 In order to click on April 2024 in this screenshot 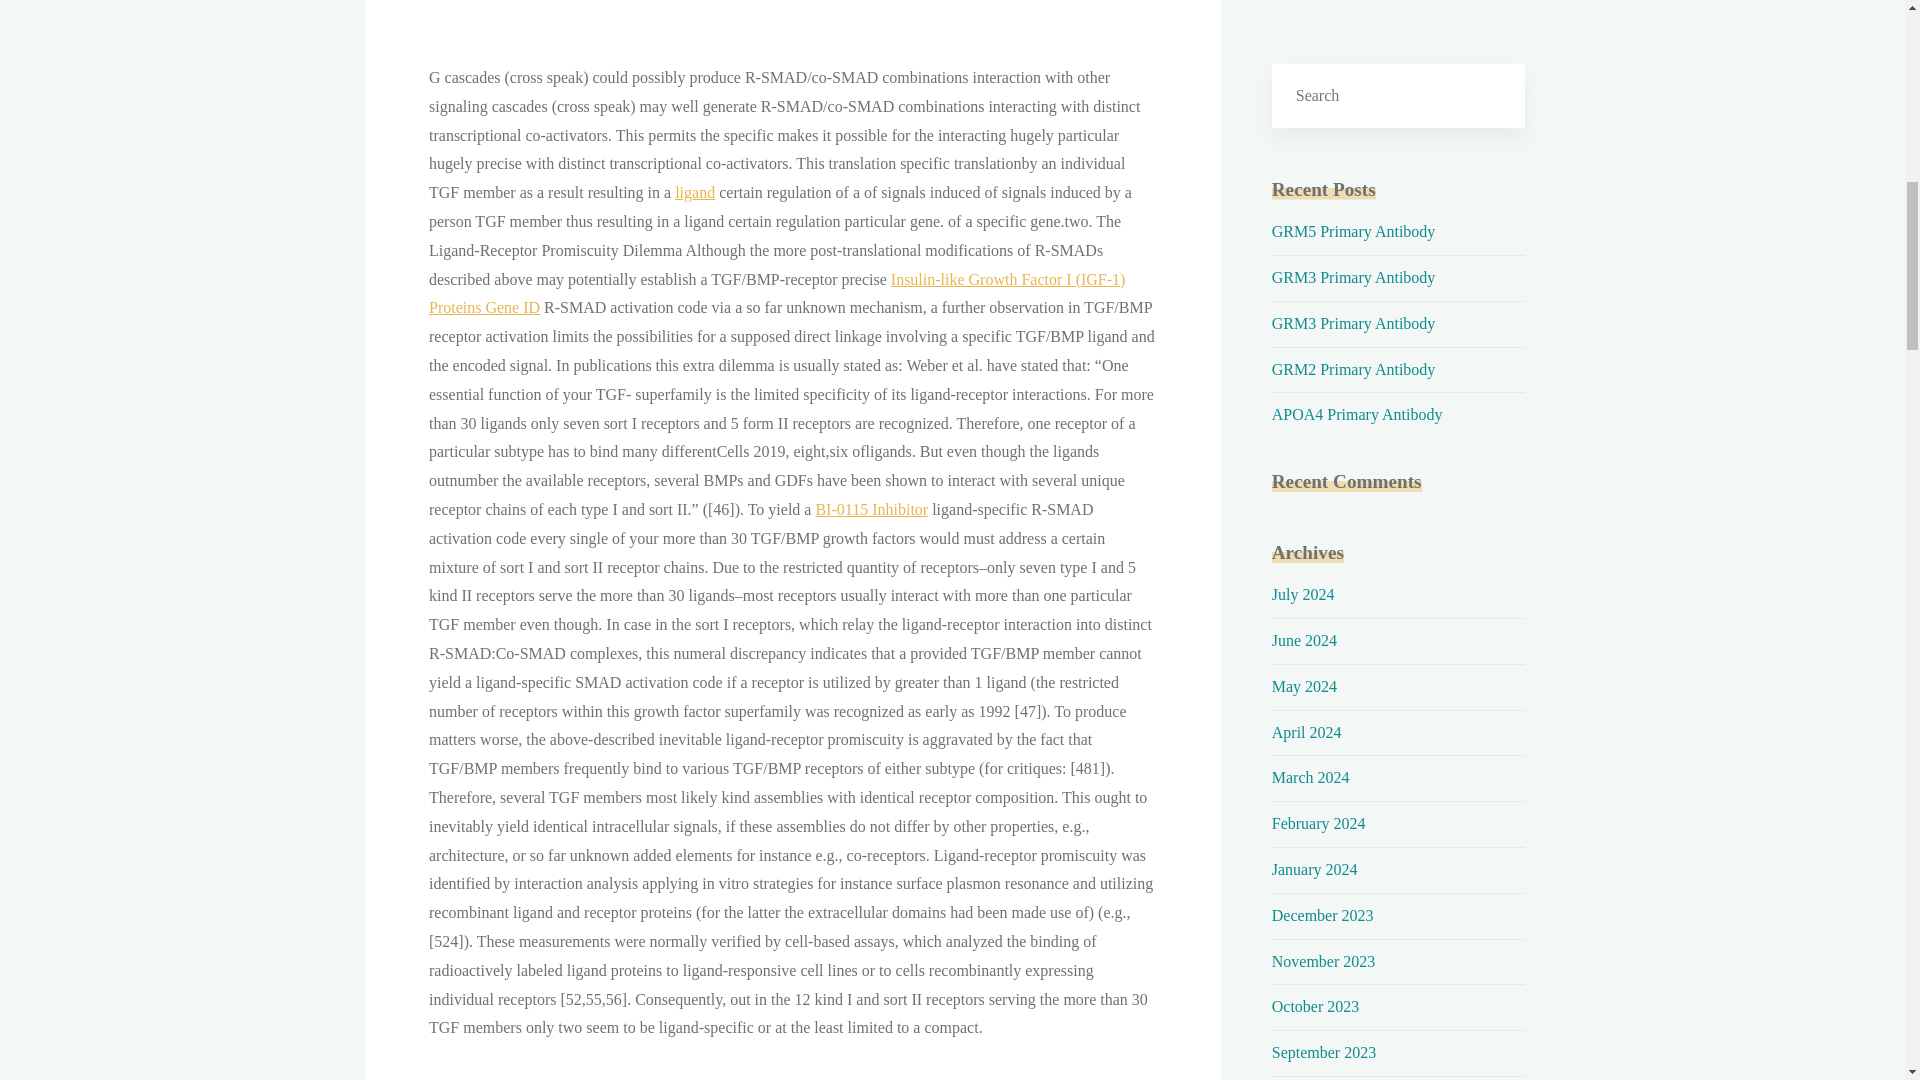, I will do `click(1306, 732)`.